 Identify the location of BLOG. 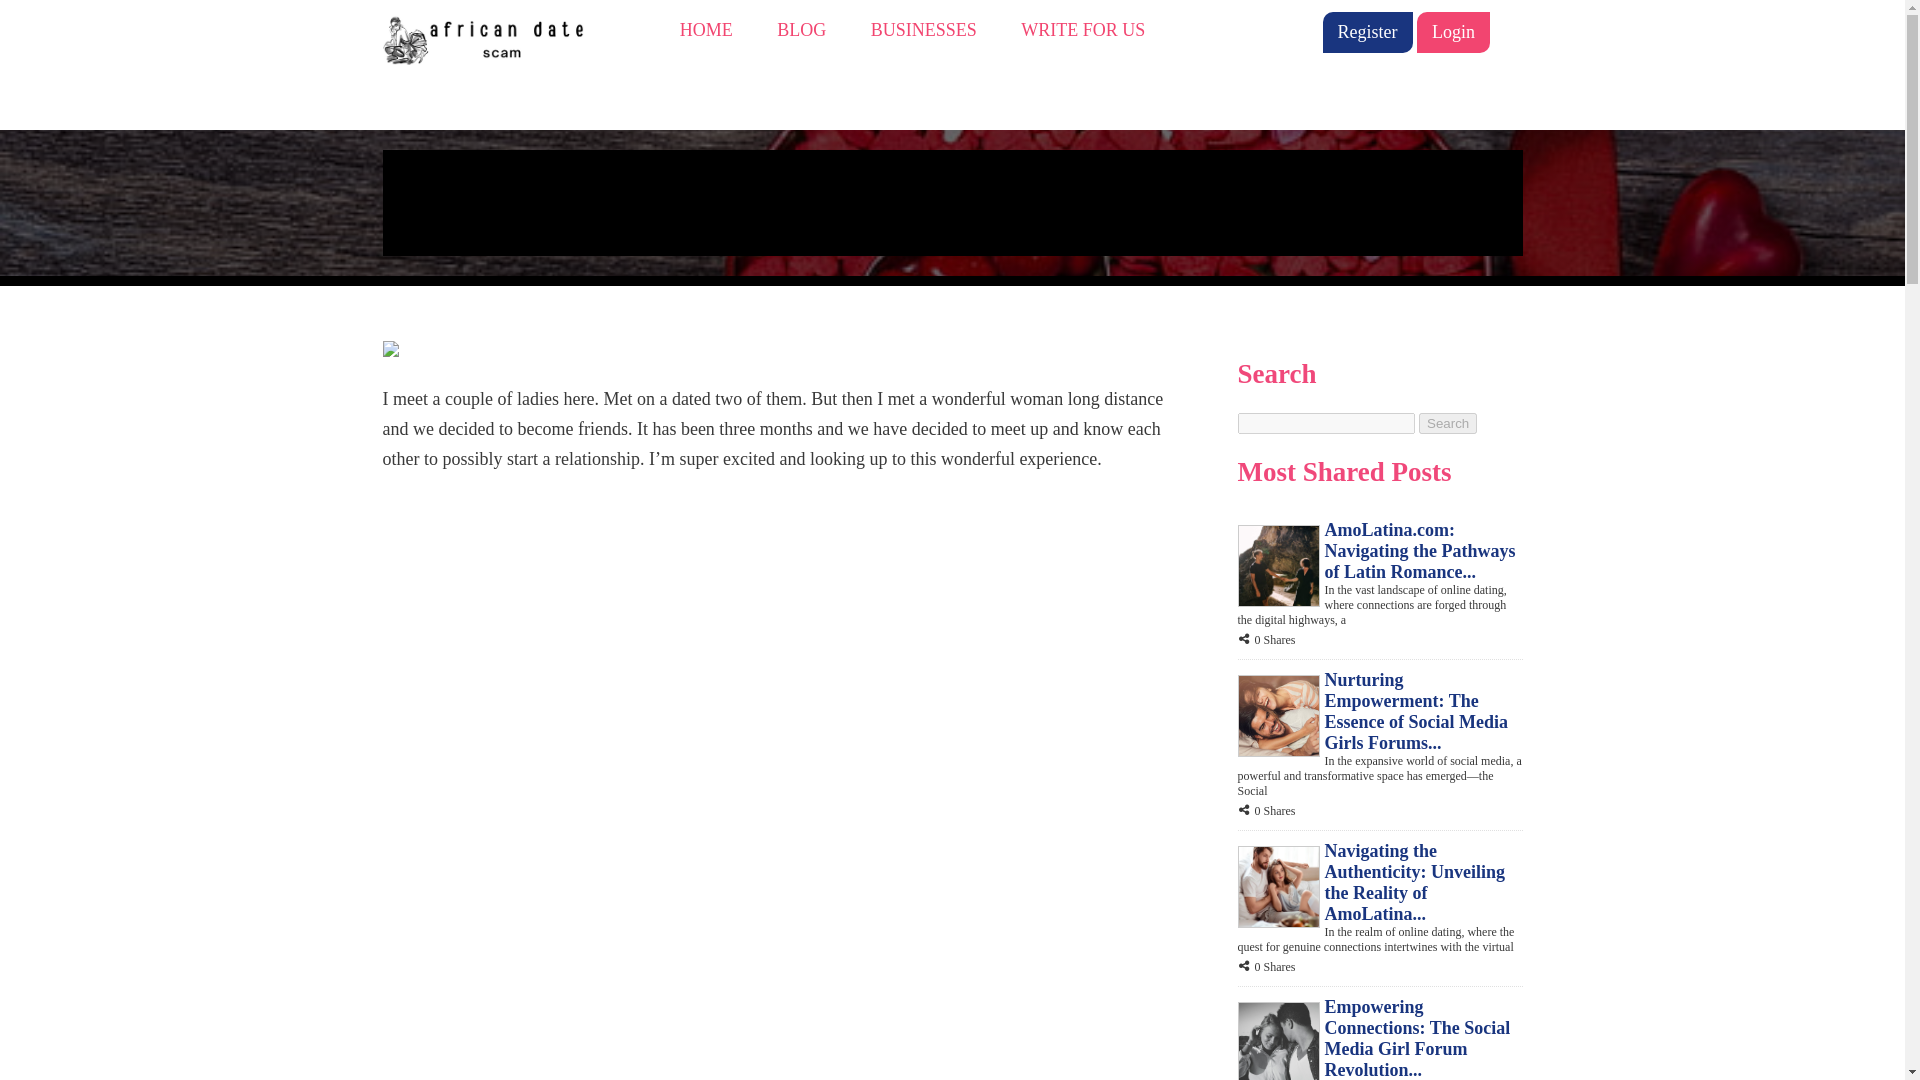
(801, 30).